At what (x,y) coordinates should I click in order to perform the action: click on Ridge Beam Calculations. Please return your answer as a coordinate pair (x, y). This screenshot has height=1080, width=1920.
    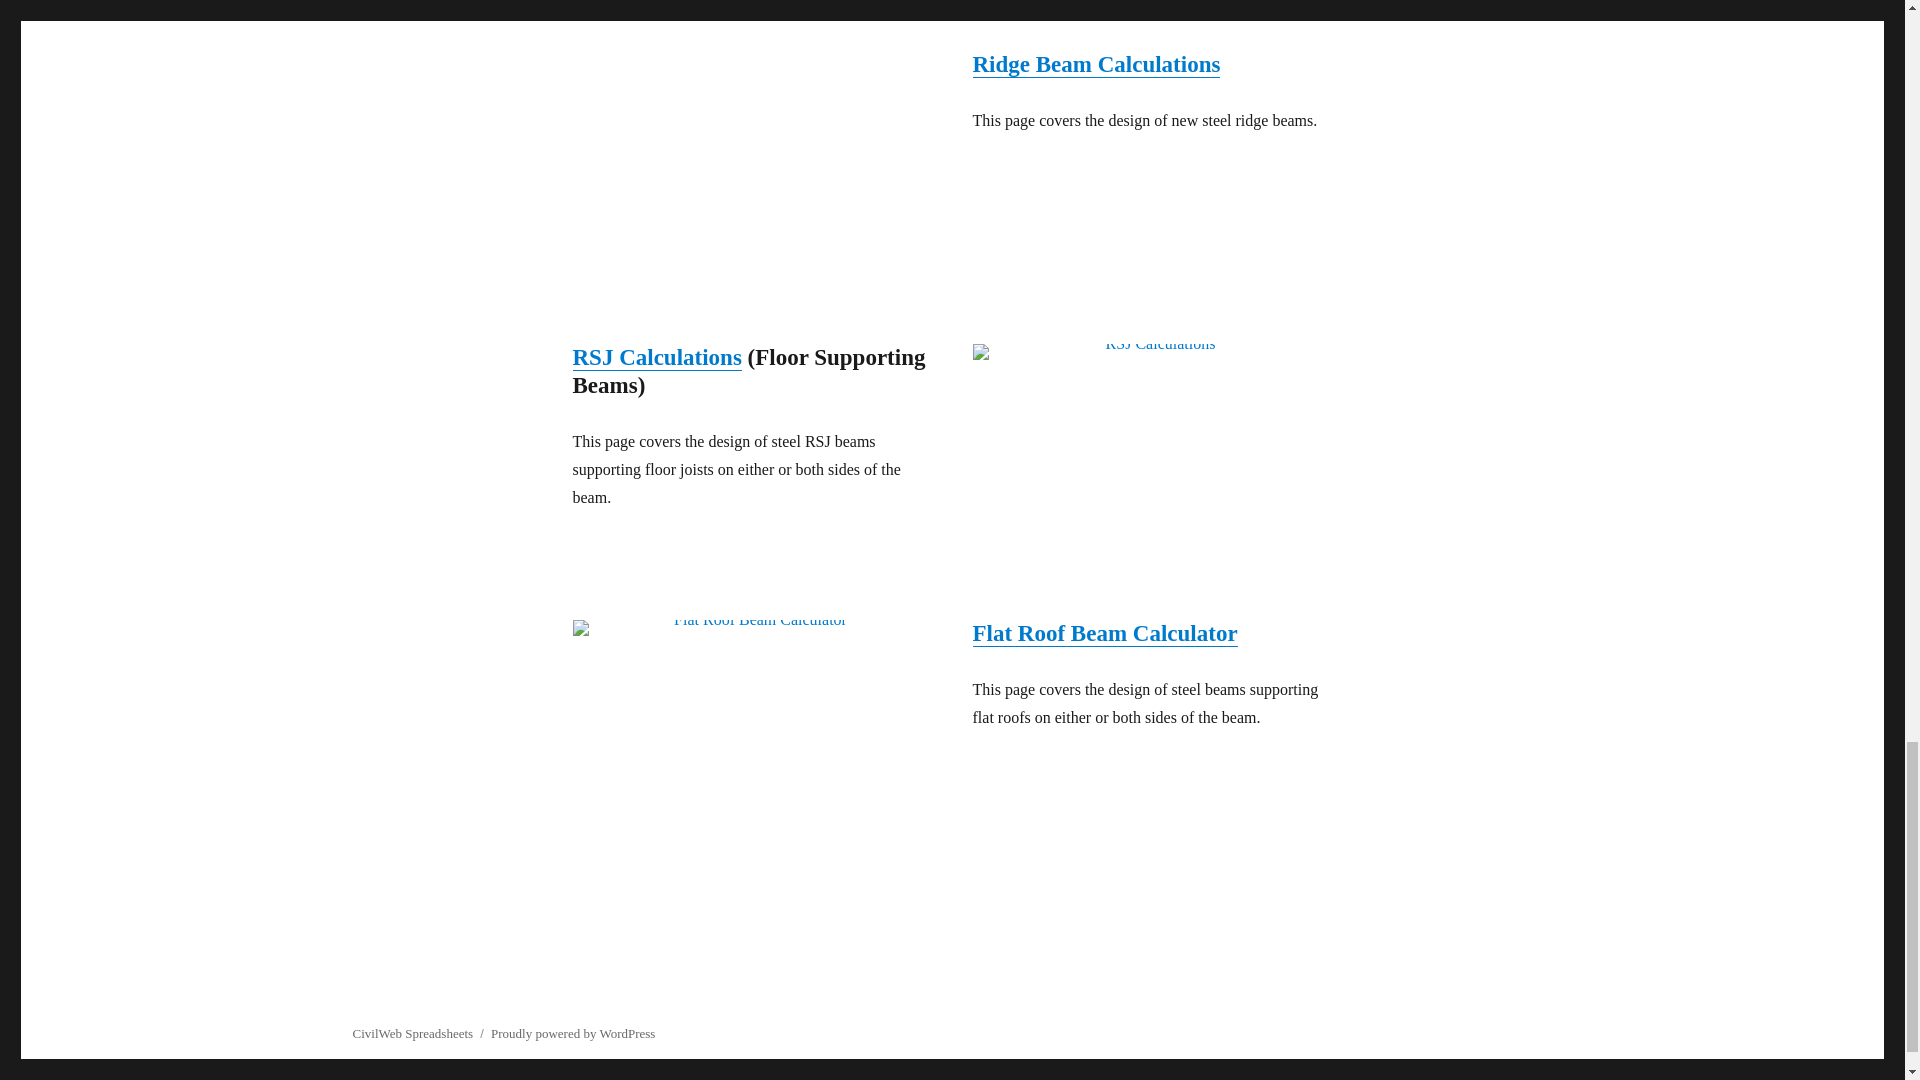
    Looking at the image, I should click on (752, 157).